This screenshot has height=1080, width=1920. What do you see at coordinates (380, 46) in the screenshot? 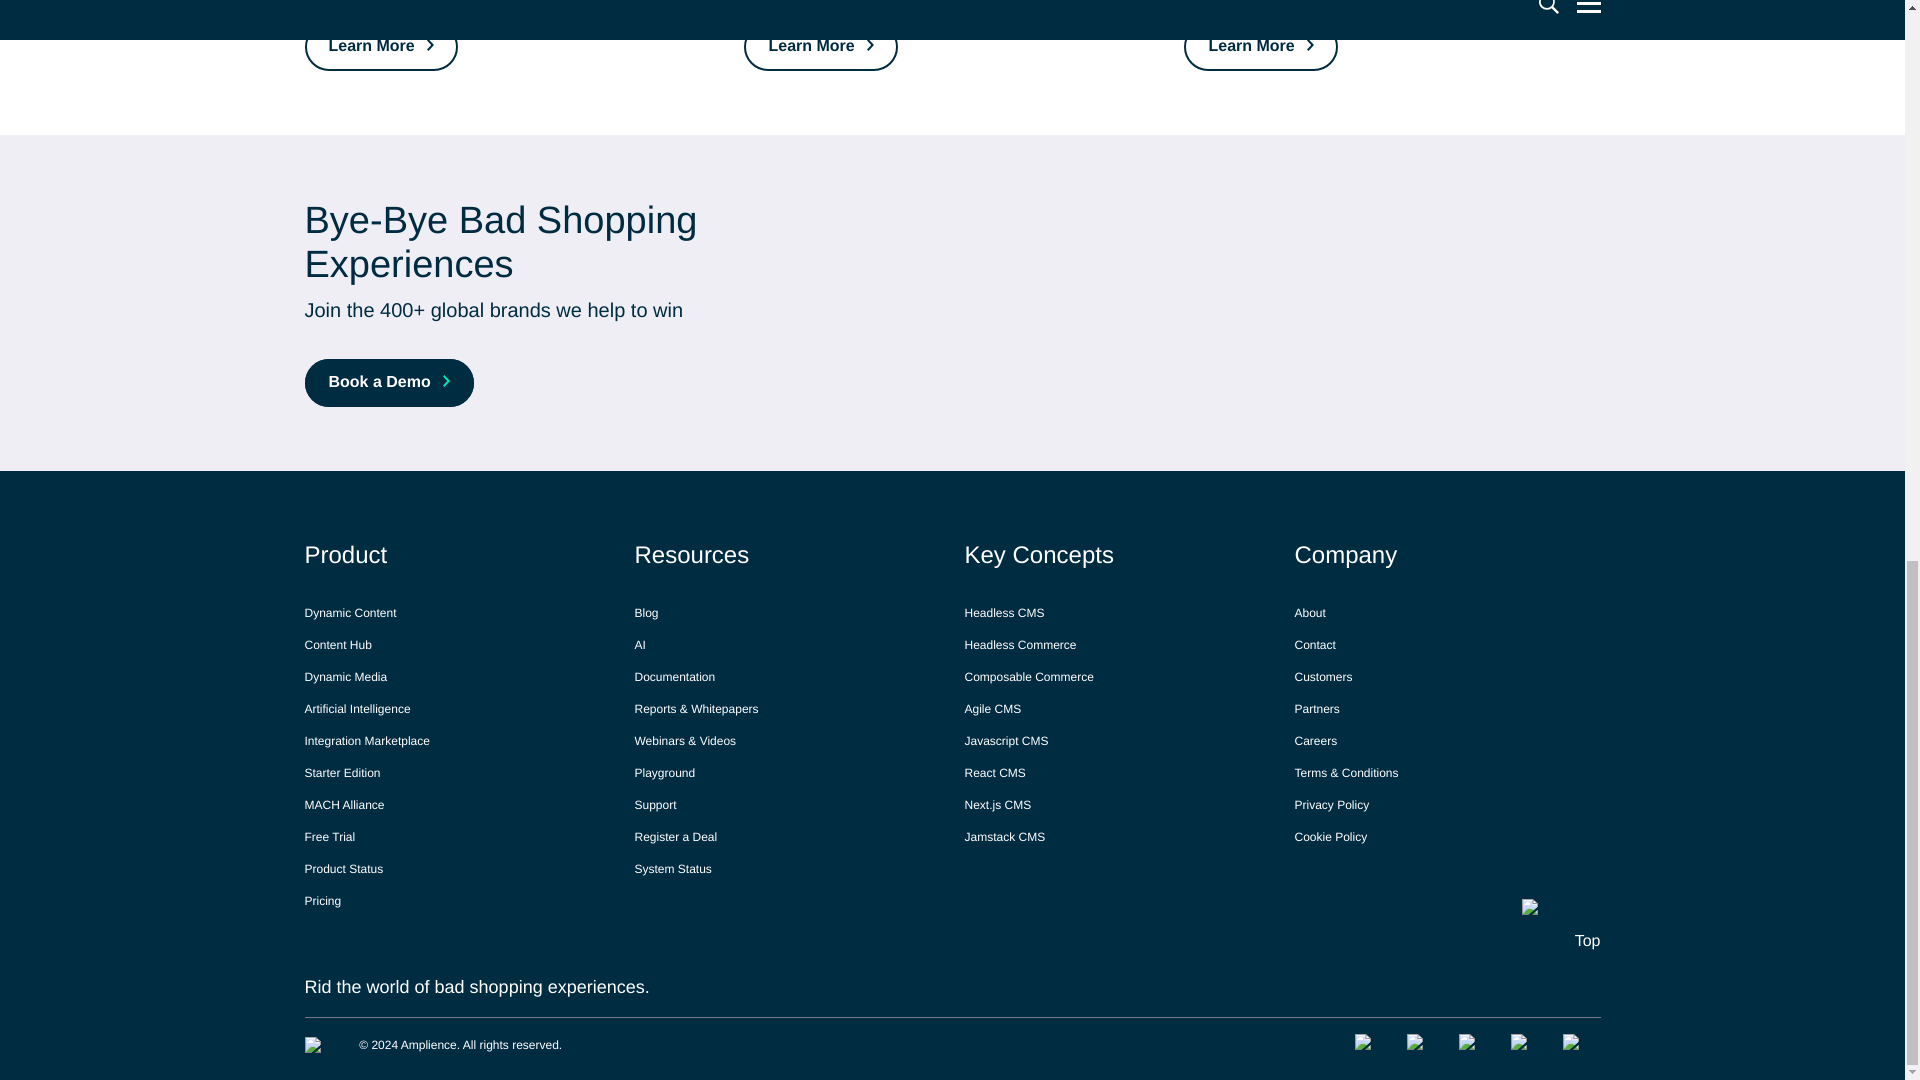
I see `Learn More` at bounding box center [380, 46].